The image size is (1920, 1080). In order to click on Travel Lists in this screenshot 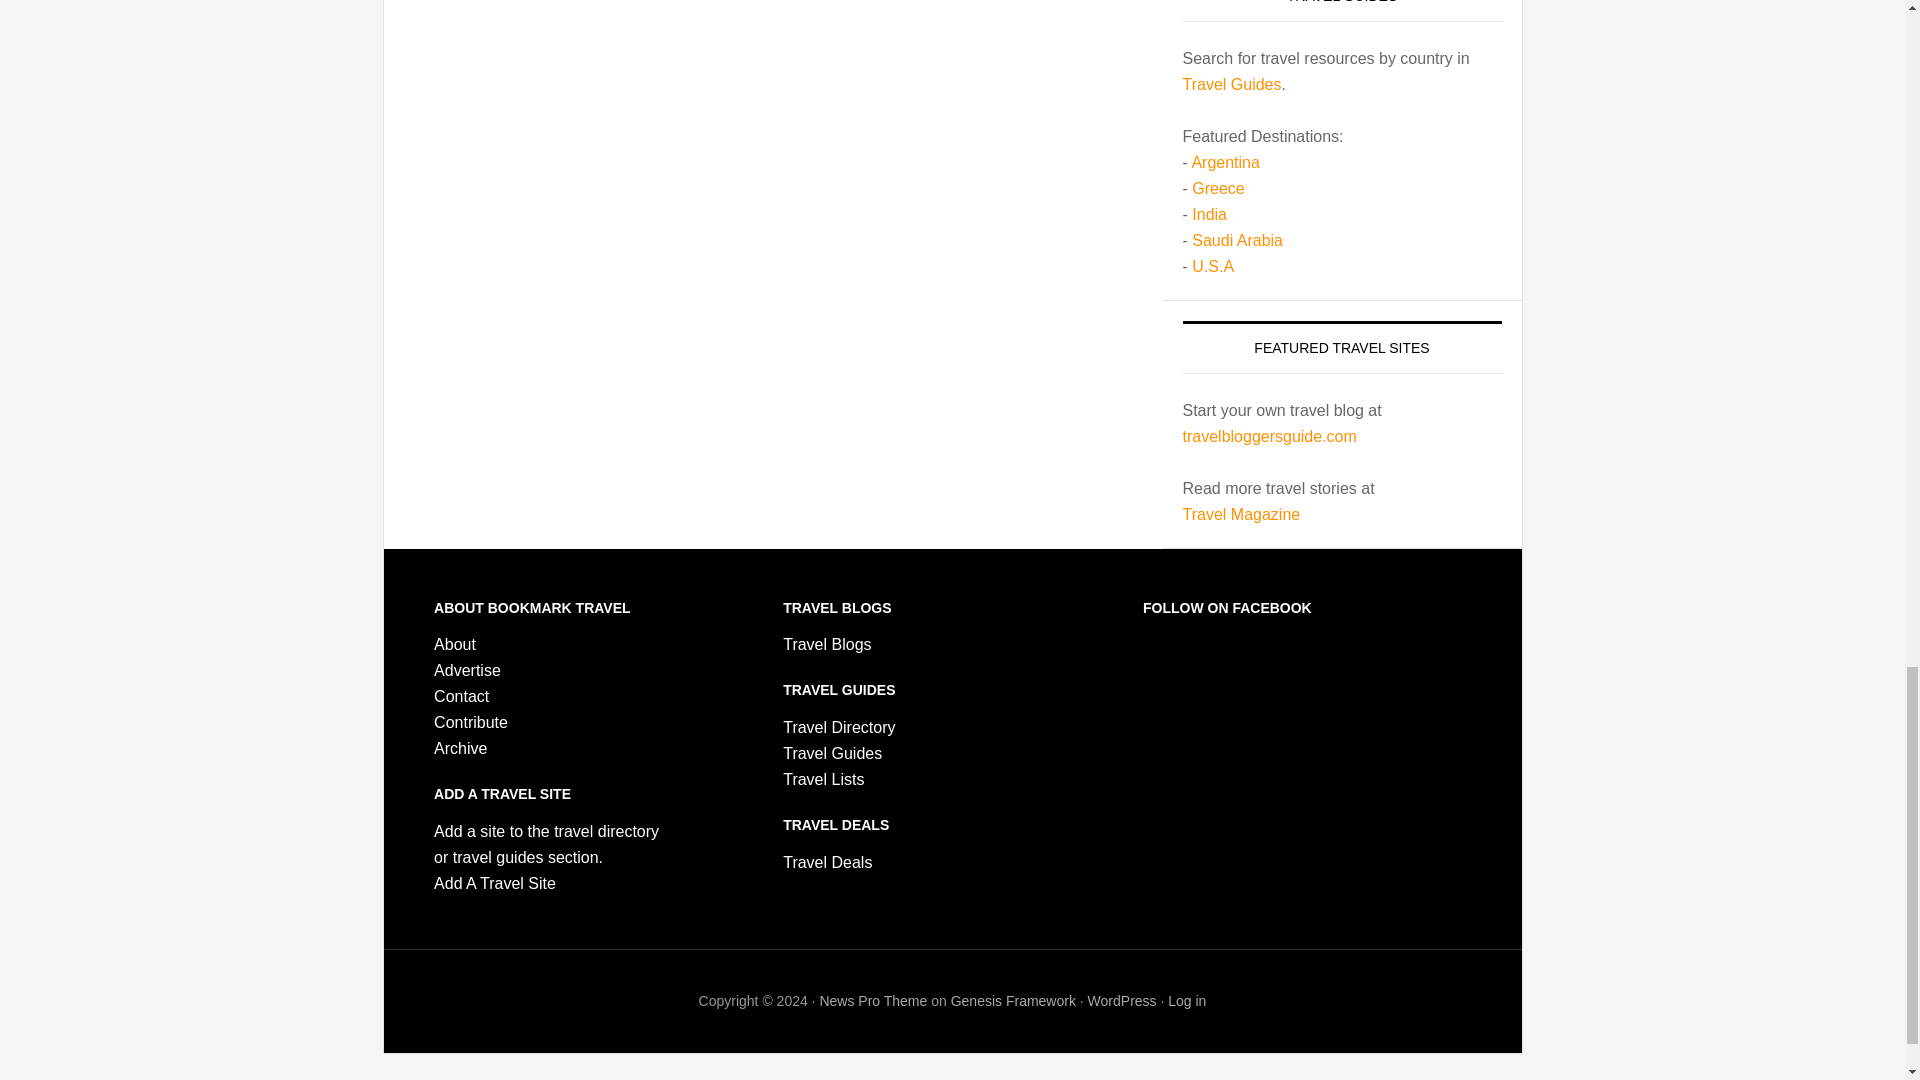, I will do `click(824, 780)`.